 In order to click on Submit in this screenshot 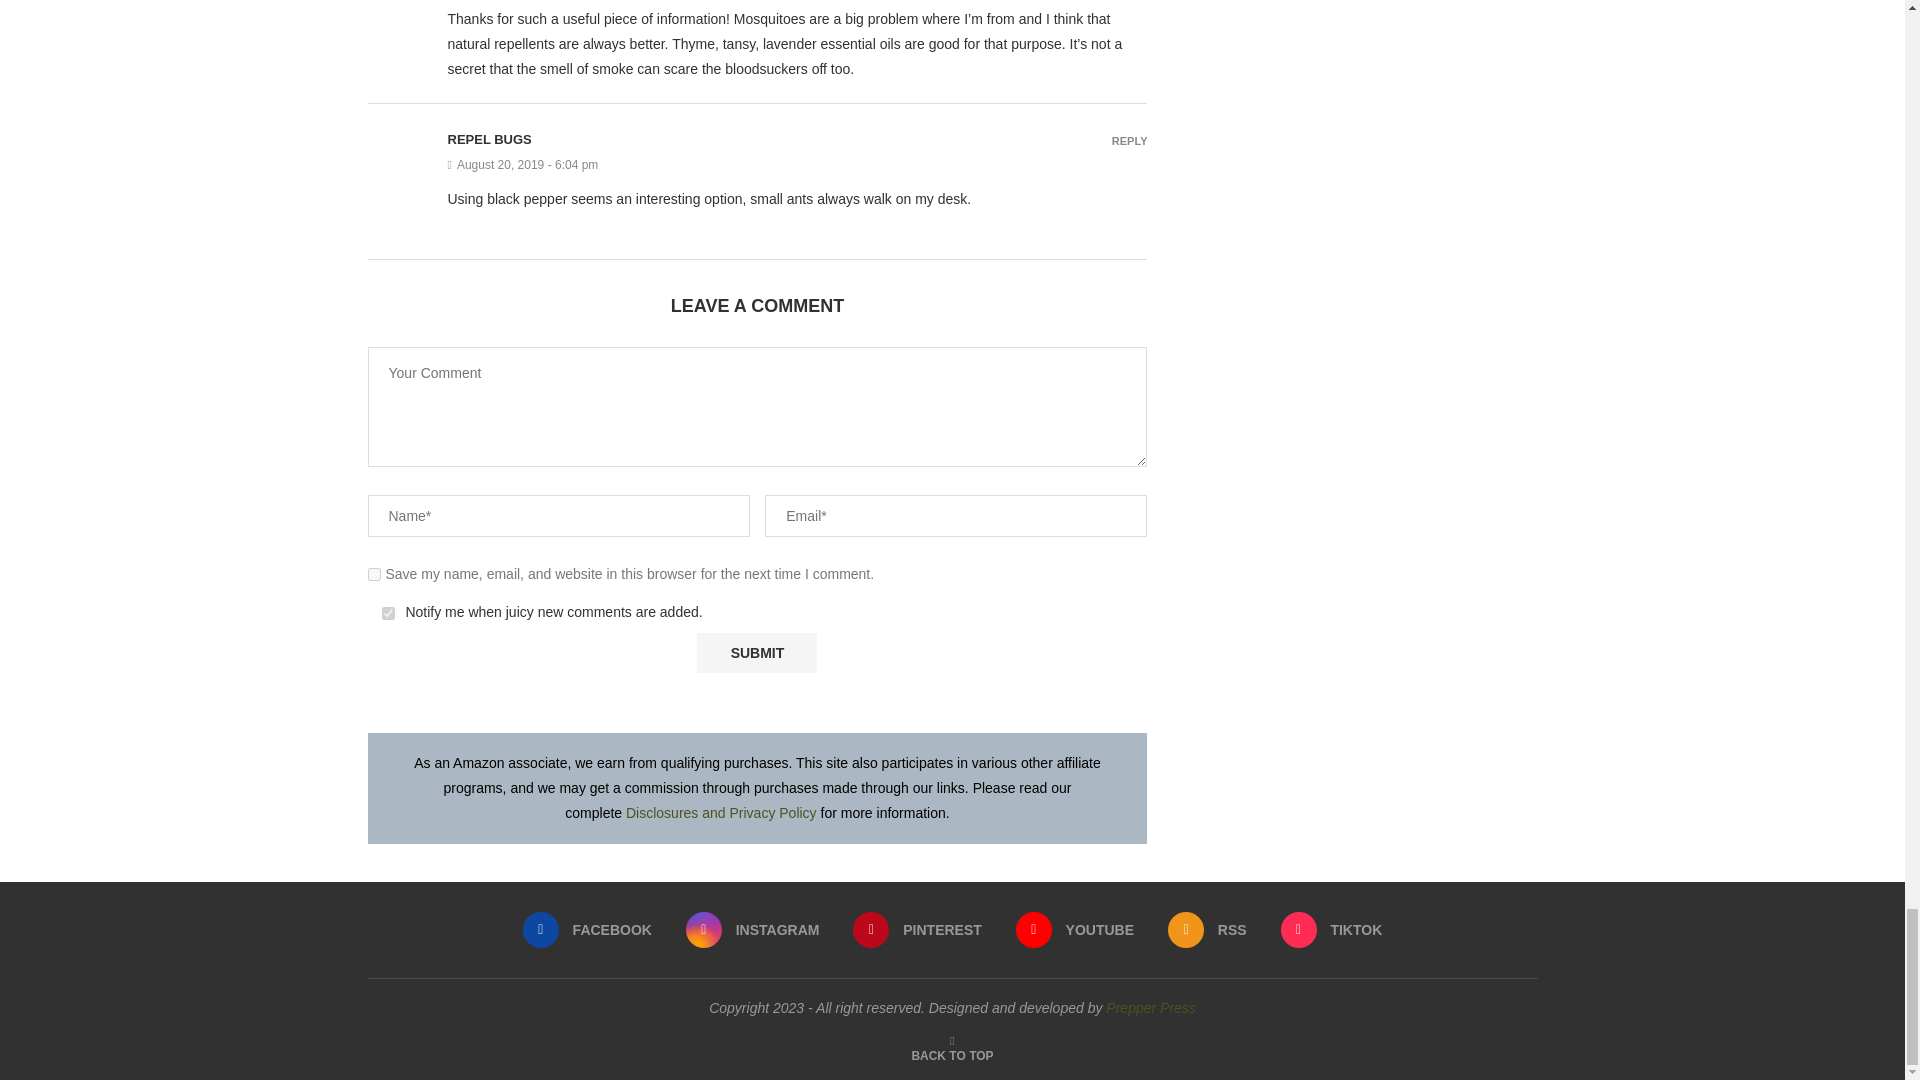, I will do `click(756, 652)`.